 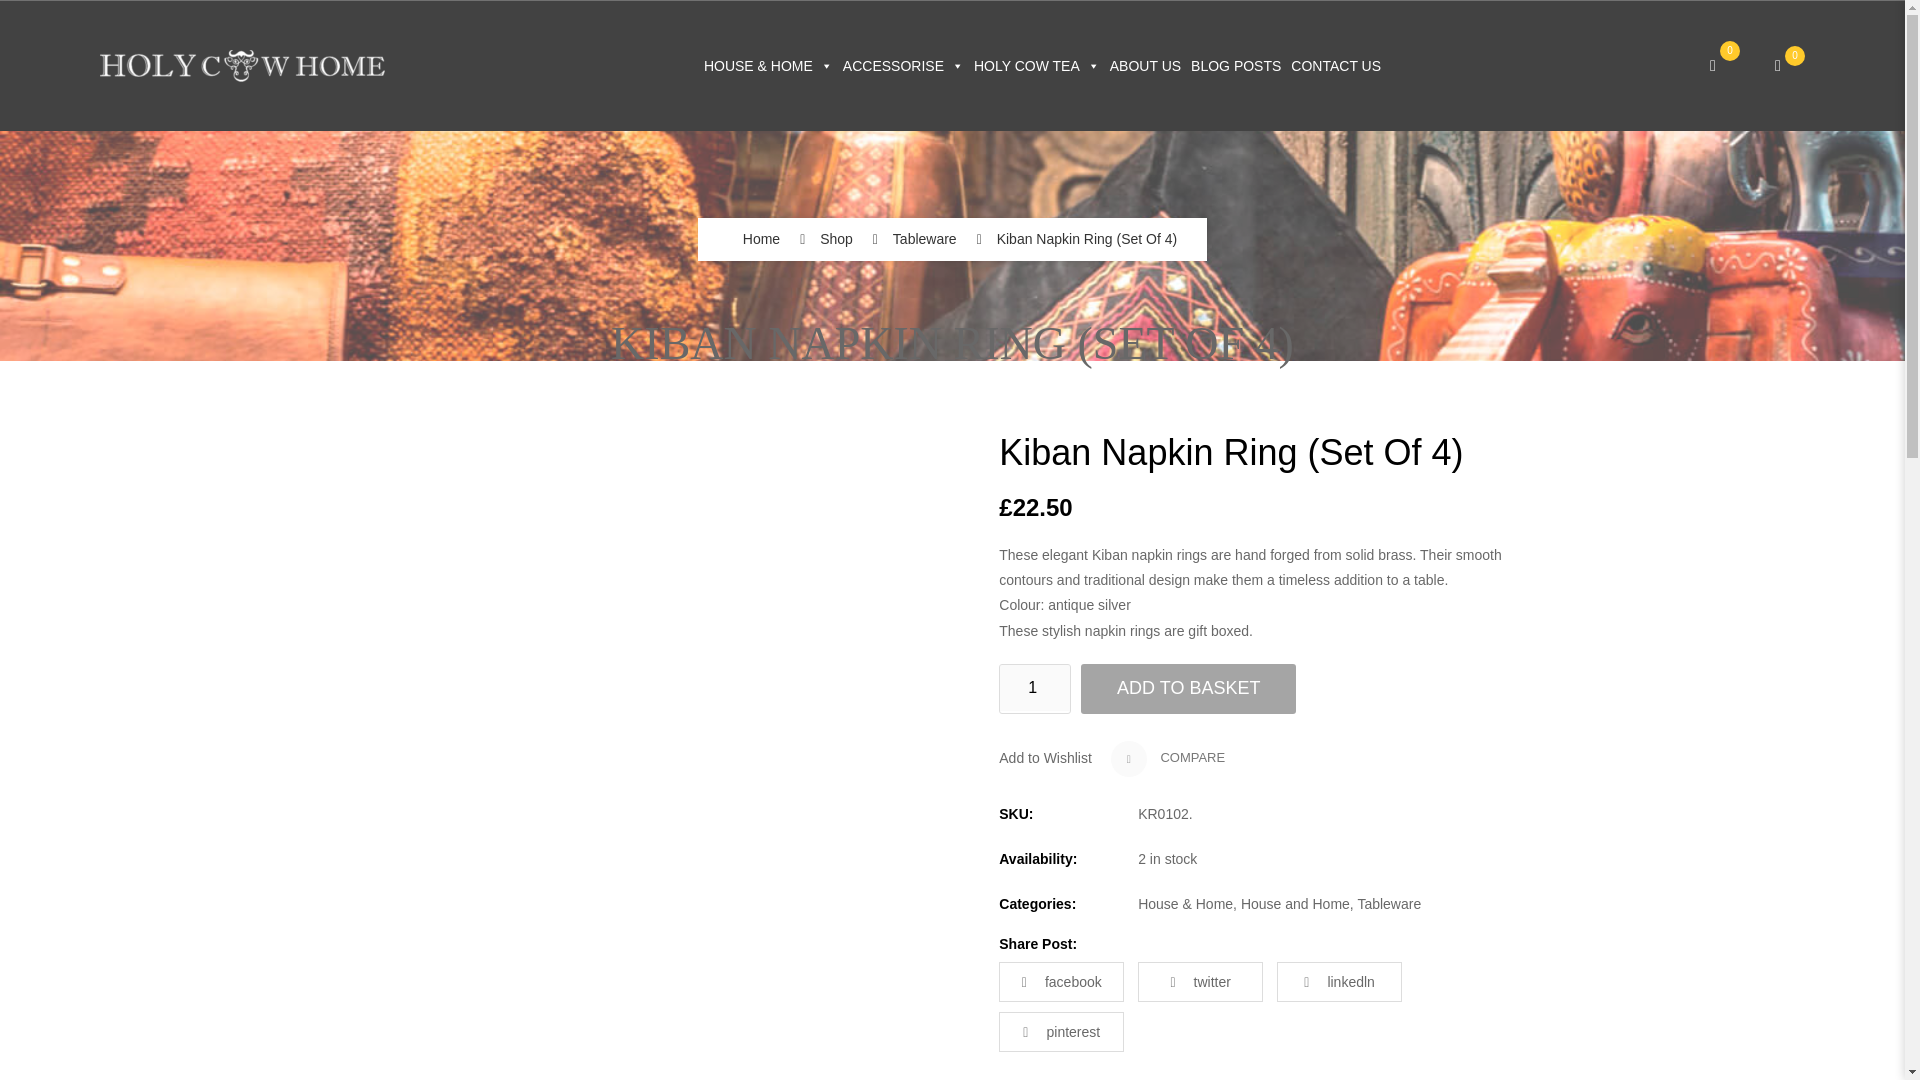 I want to click on 1, so click(x=1034, y=688).